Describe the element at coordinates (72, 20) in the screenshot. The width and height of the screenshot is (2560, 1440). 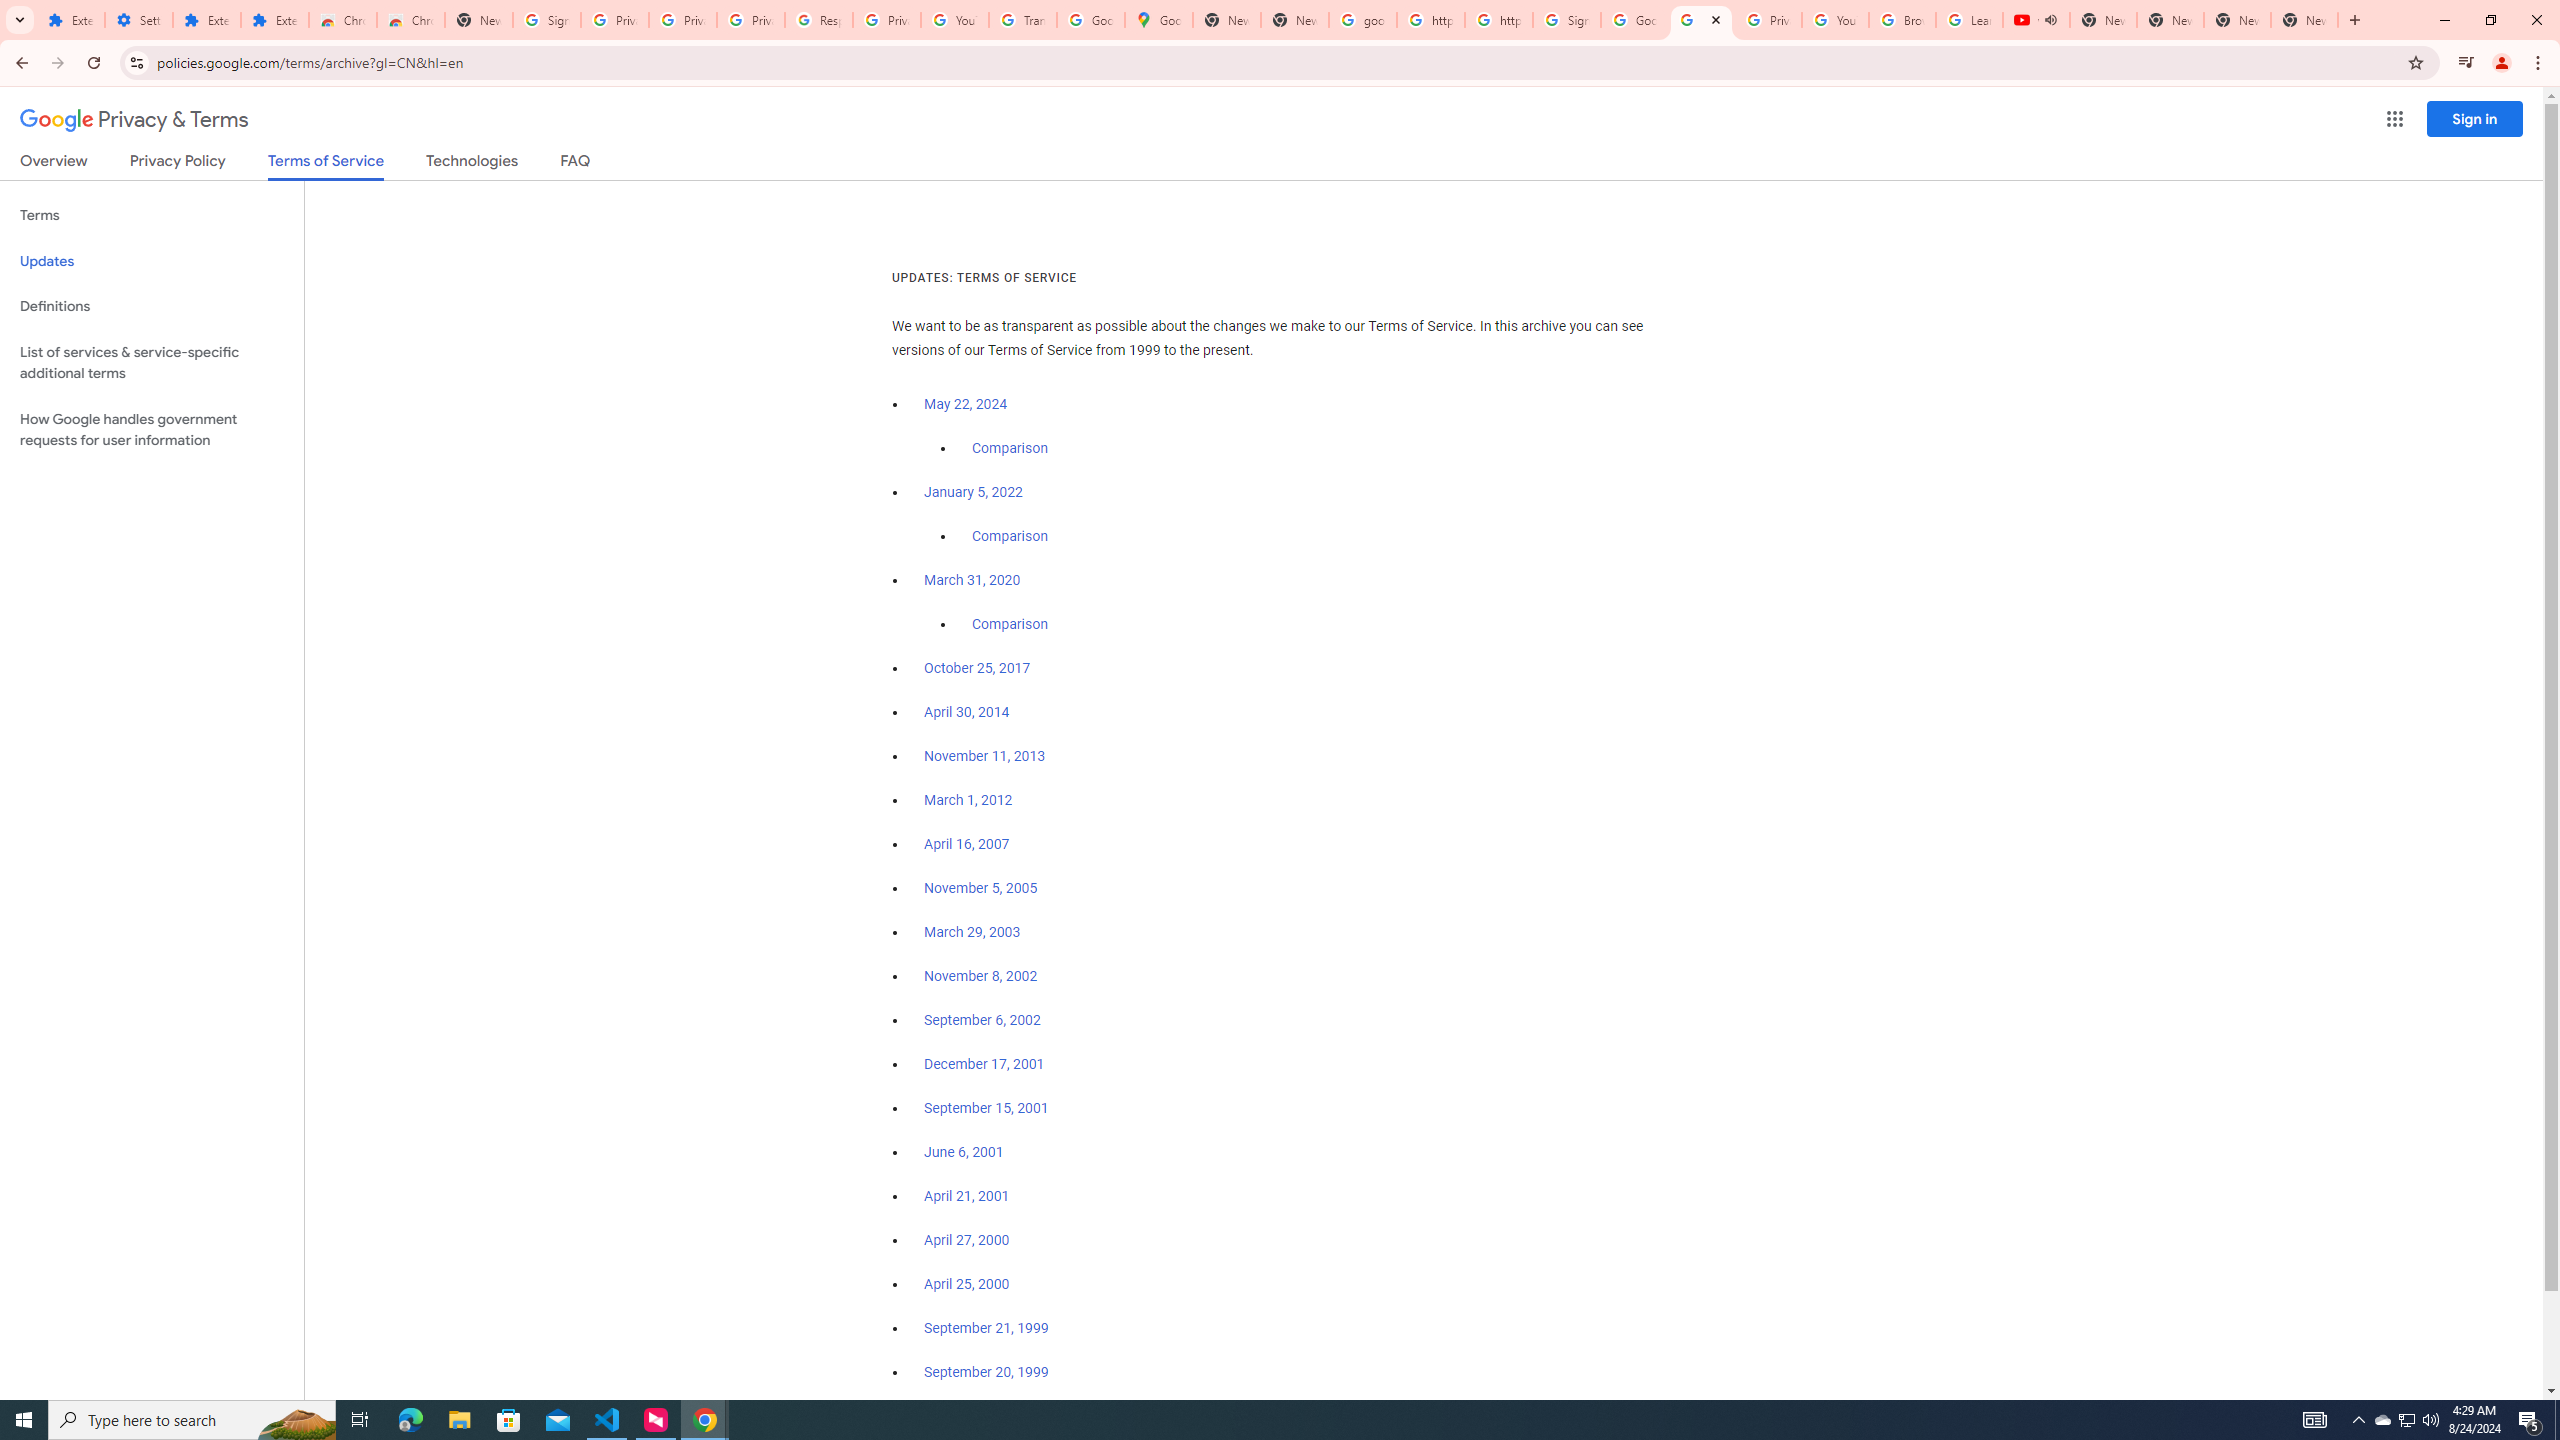
I see `Extensions` at that location.